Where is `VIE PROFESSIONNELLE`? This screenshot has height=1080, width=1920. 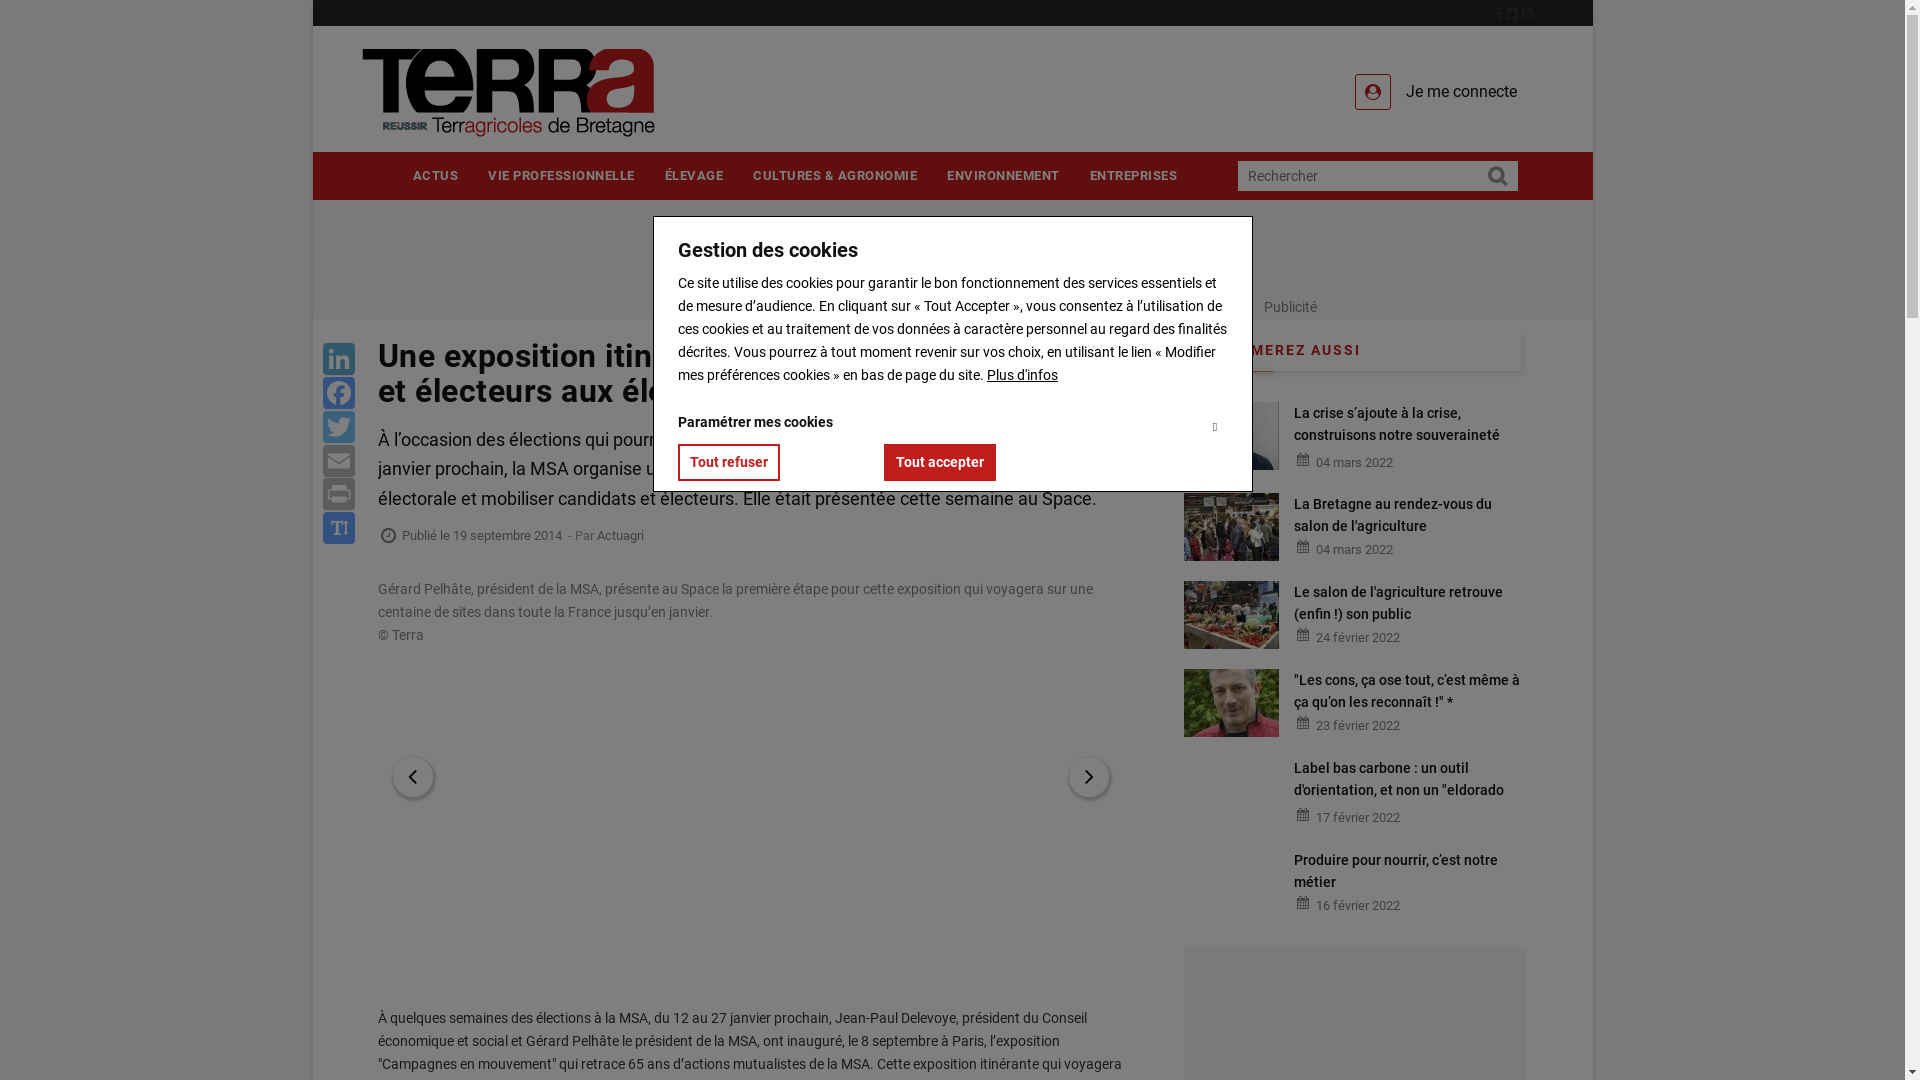
VIE PROFESSIONNELLE is located at coordinates (562, 176).